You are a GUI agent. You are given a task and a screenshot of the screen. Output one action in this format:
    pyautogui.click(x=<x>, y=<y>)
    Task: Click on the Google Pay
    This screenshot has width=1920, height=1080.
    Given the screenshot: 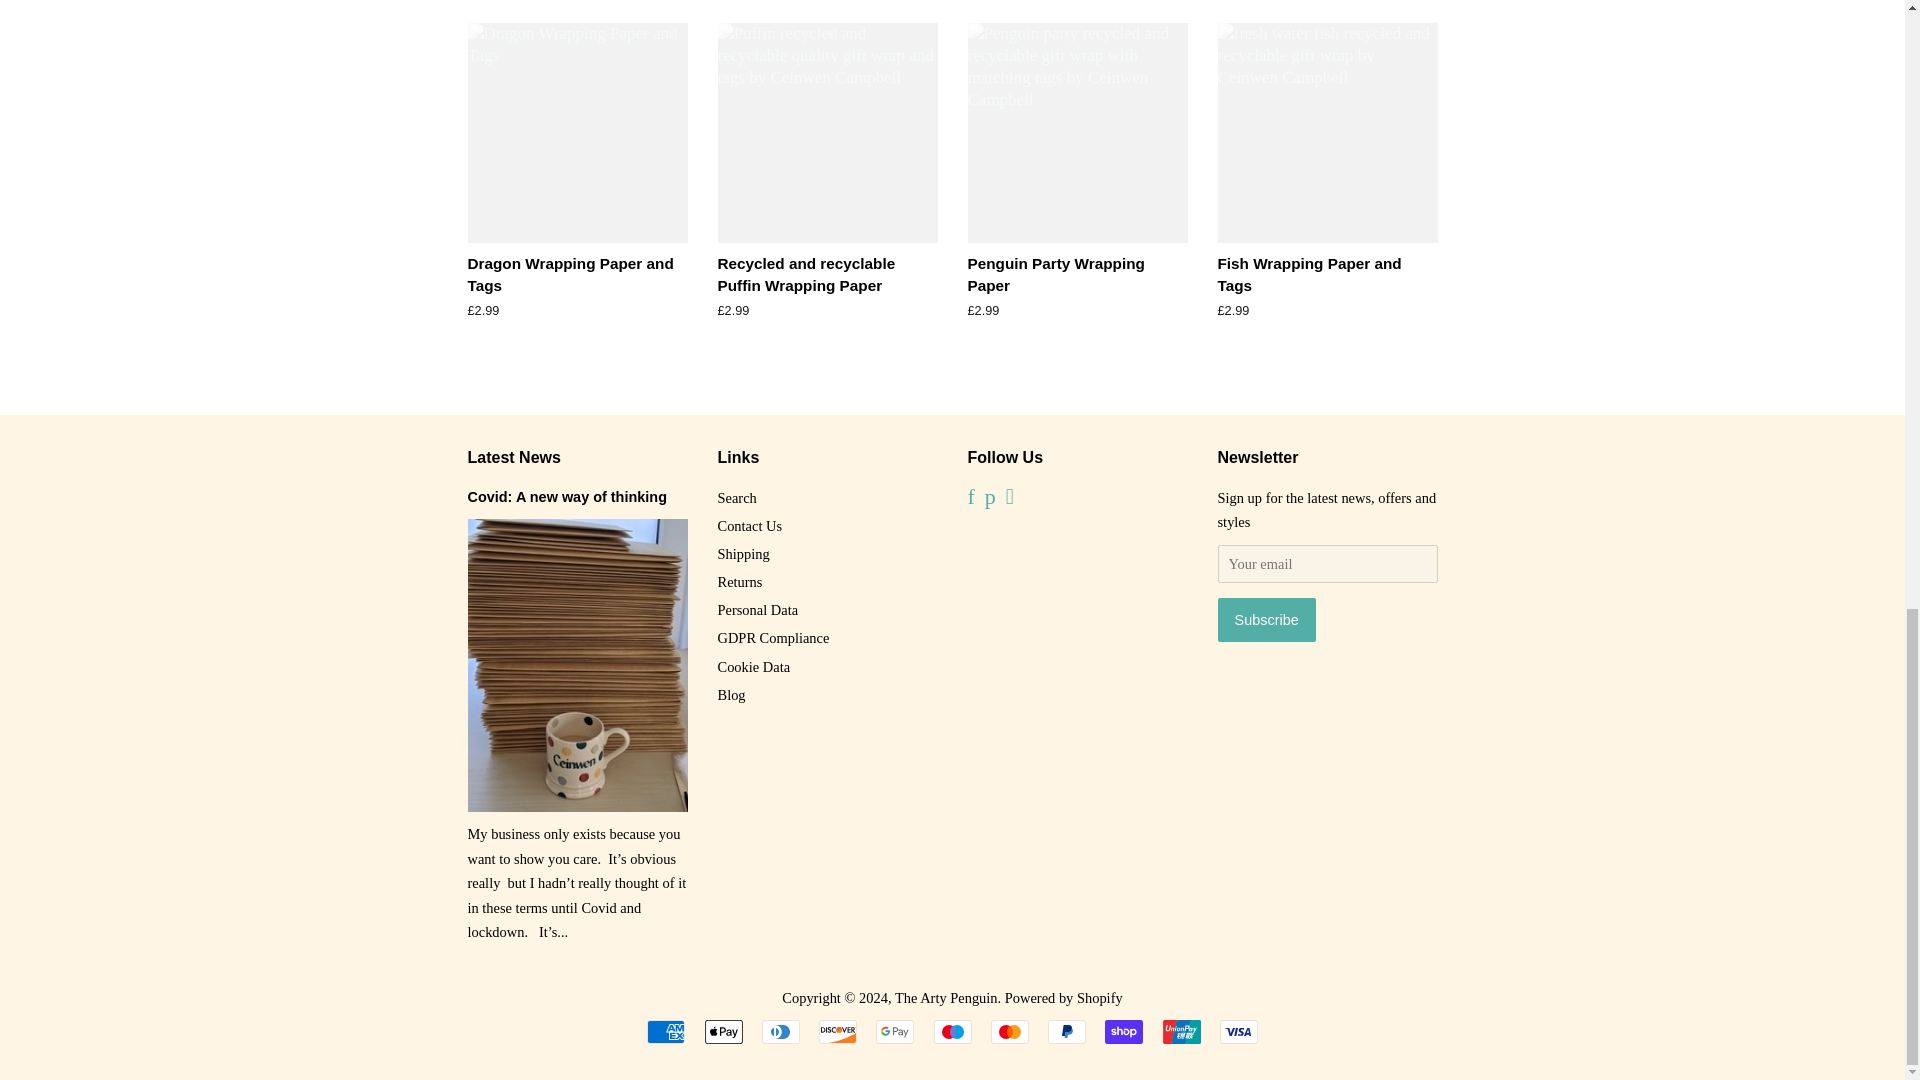 What is the action you would take?
    pyautogui.click(x=894, y=1032)
    